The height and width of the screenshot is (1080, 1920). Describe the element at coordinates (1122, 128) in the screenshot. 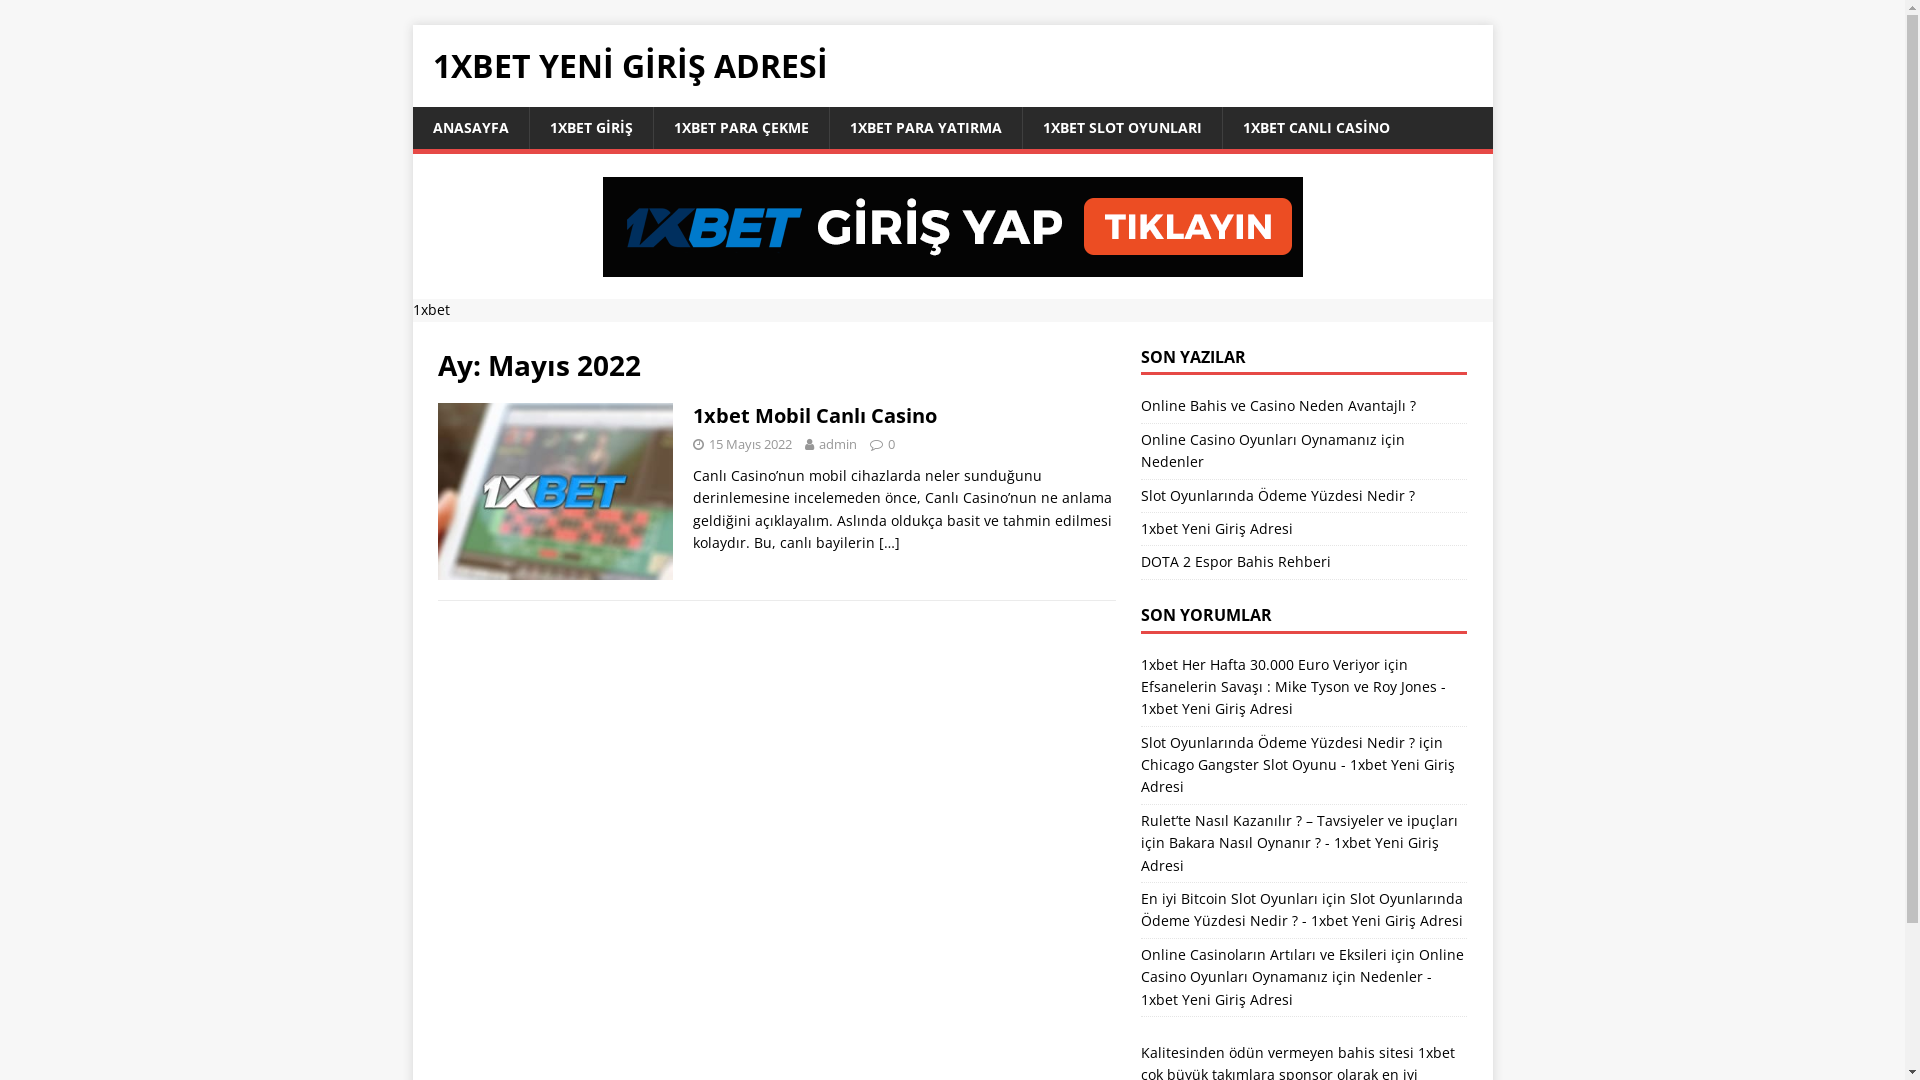

I see `1XBET SLOT OYUNLARI` at that location.